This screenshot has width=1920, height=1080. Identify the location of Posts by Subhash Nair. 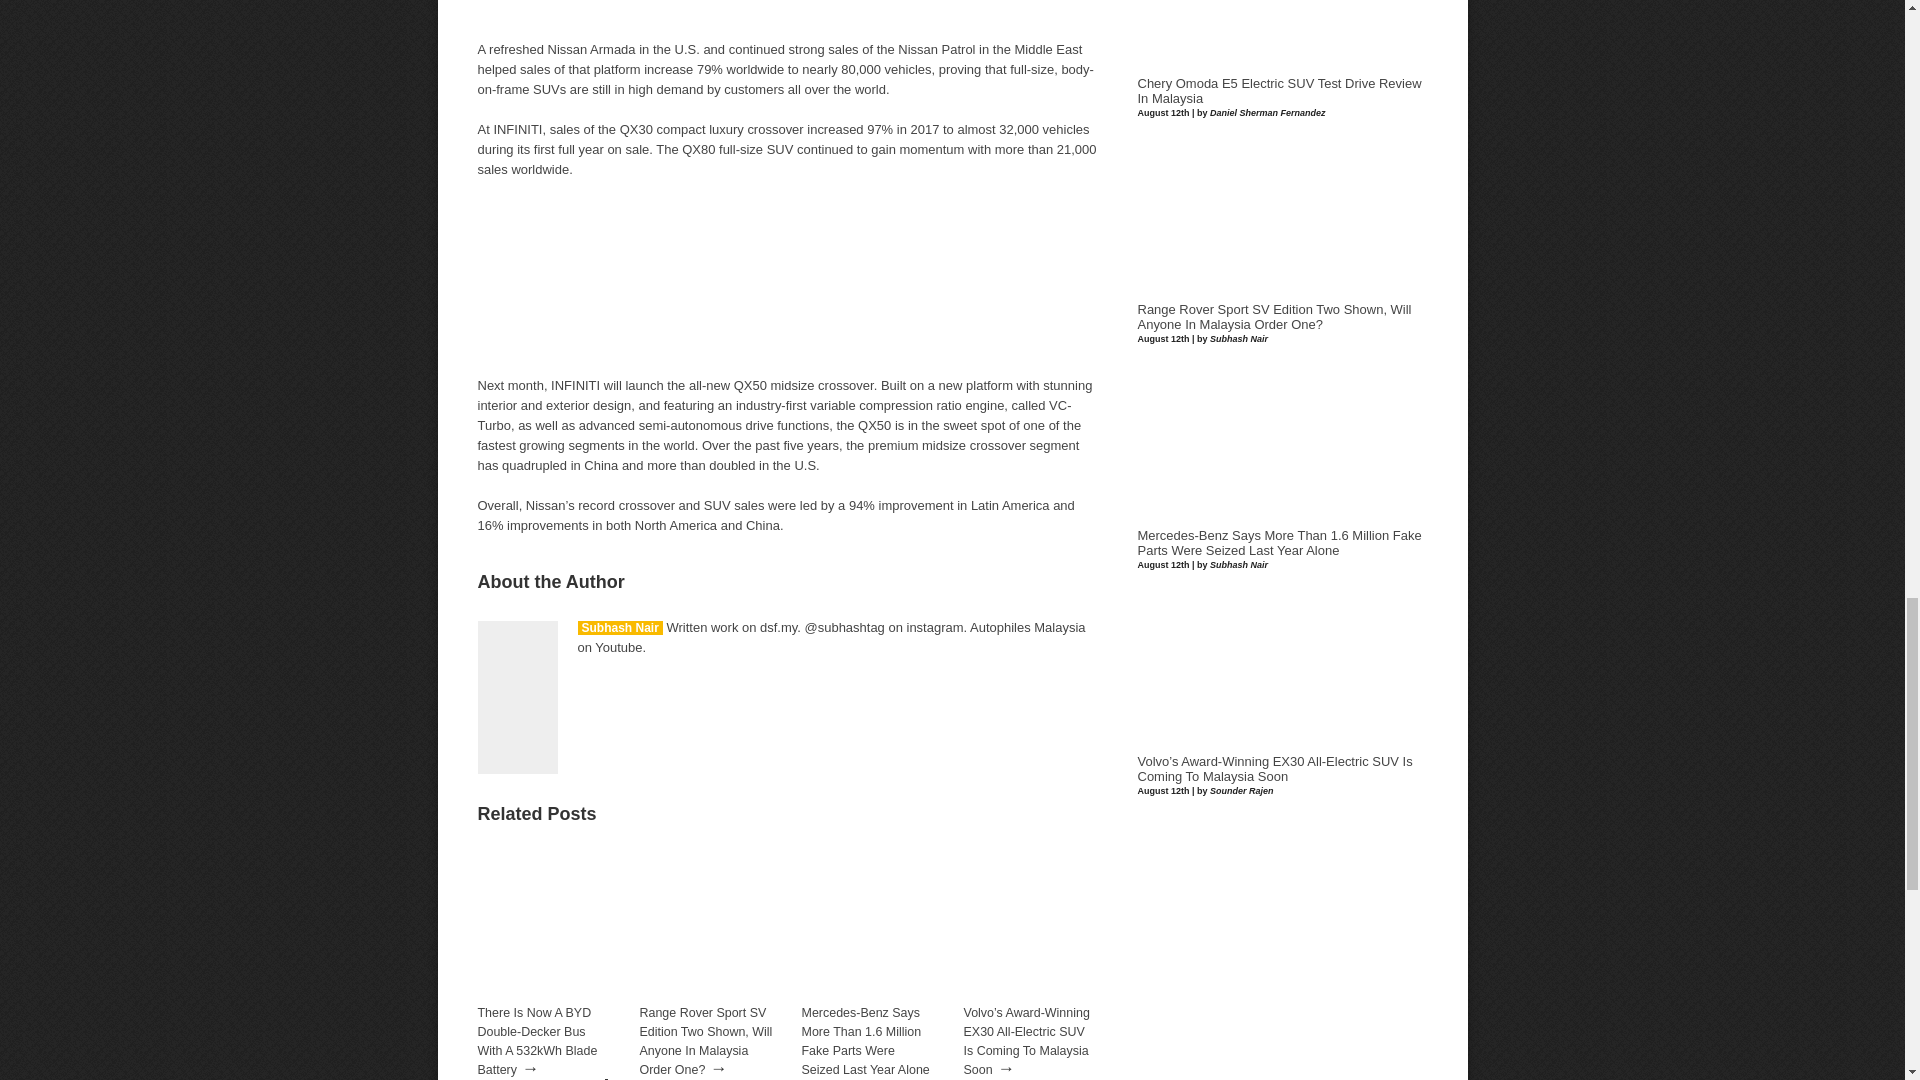
(620, 628).